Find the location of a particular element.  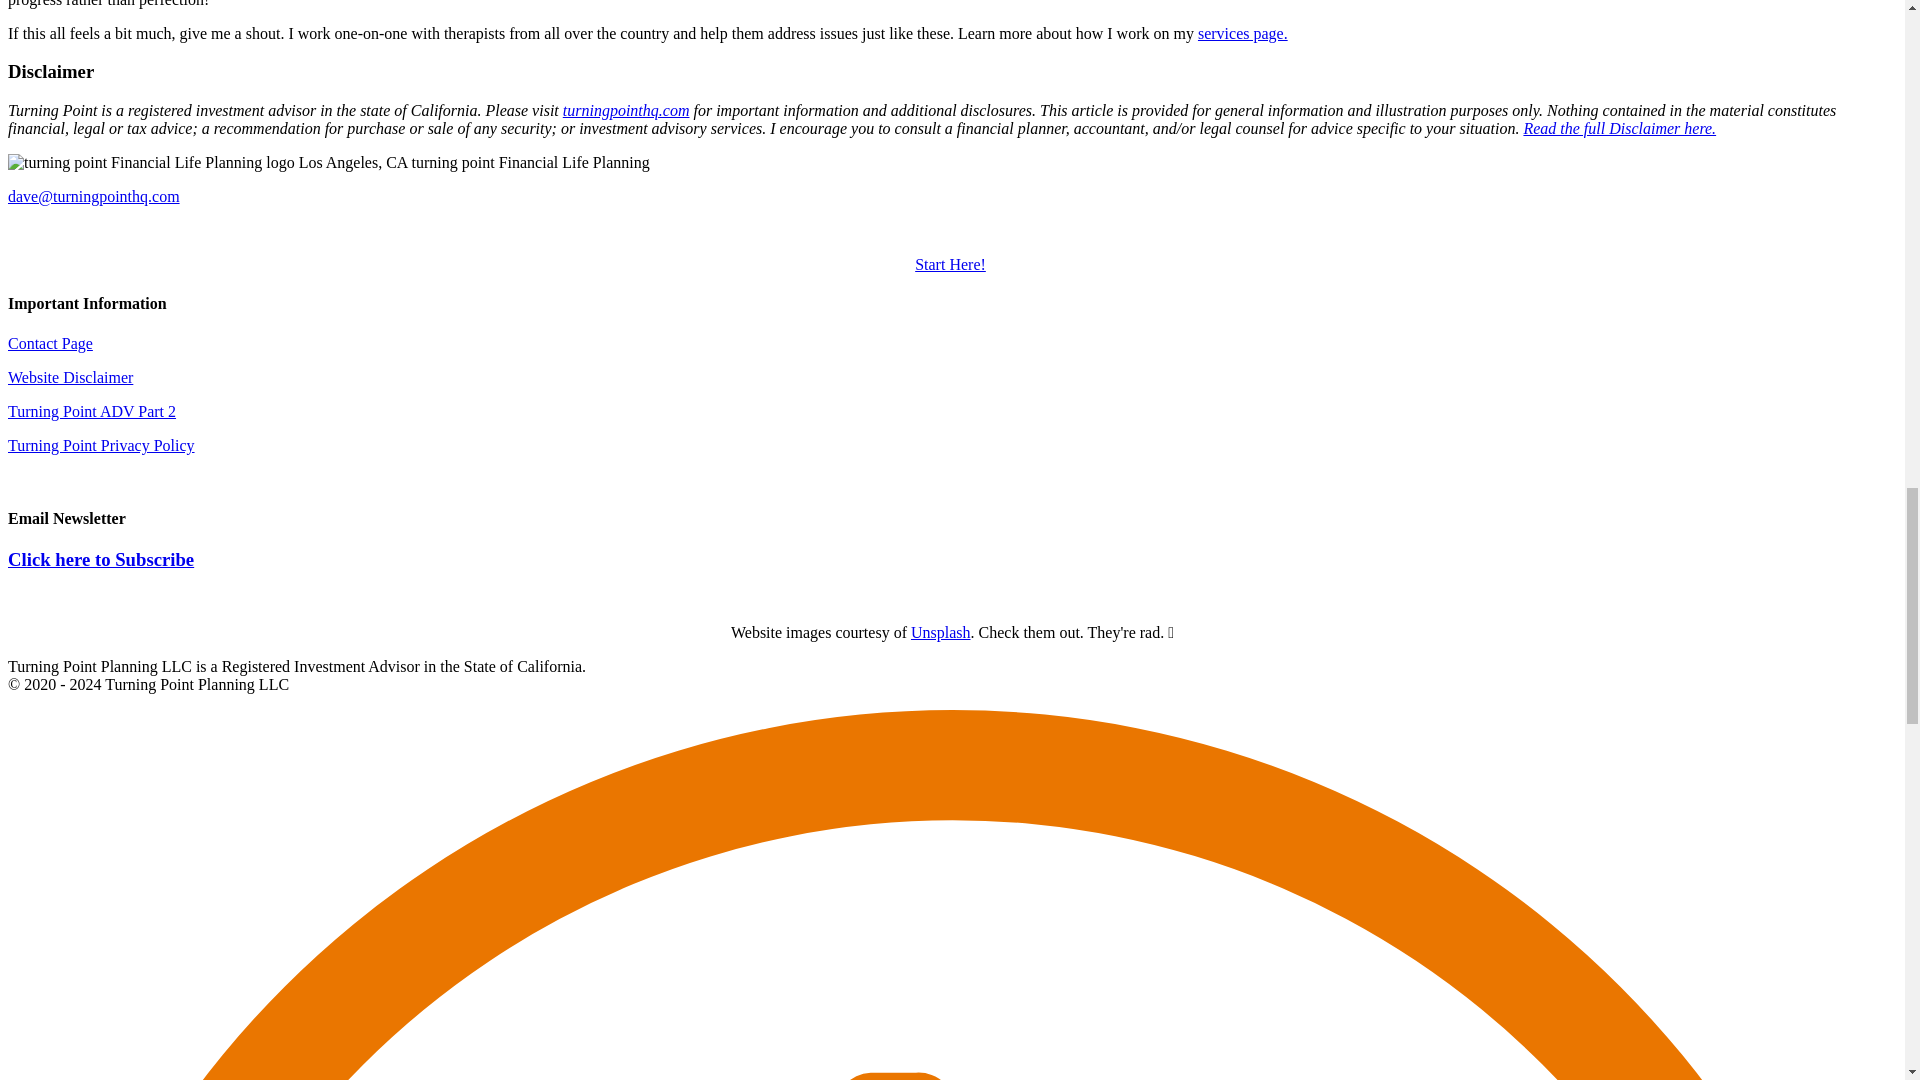

Read the full Disclaimer here. is located at coordinates (1619, 128).